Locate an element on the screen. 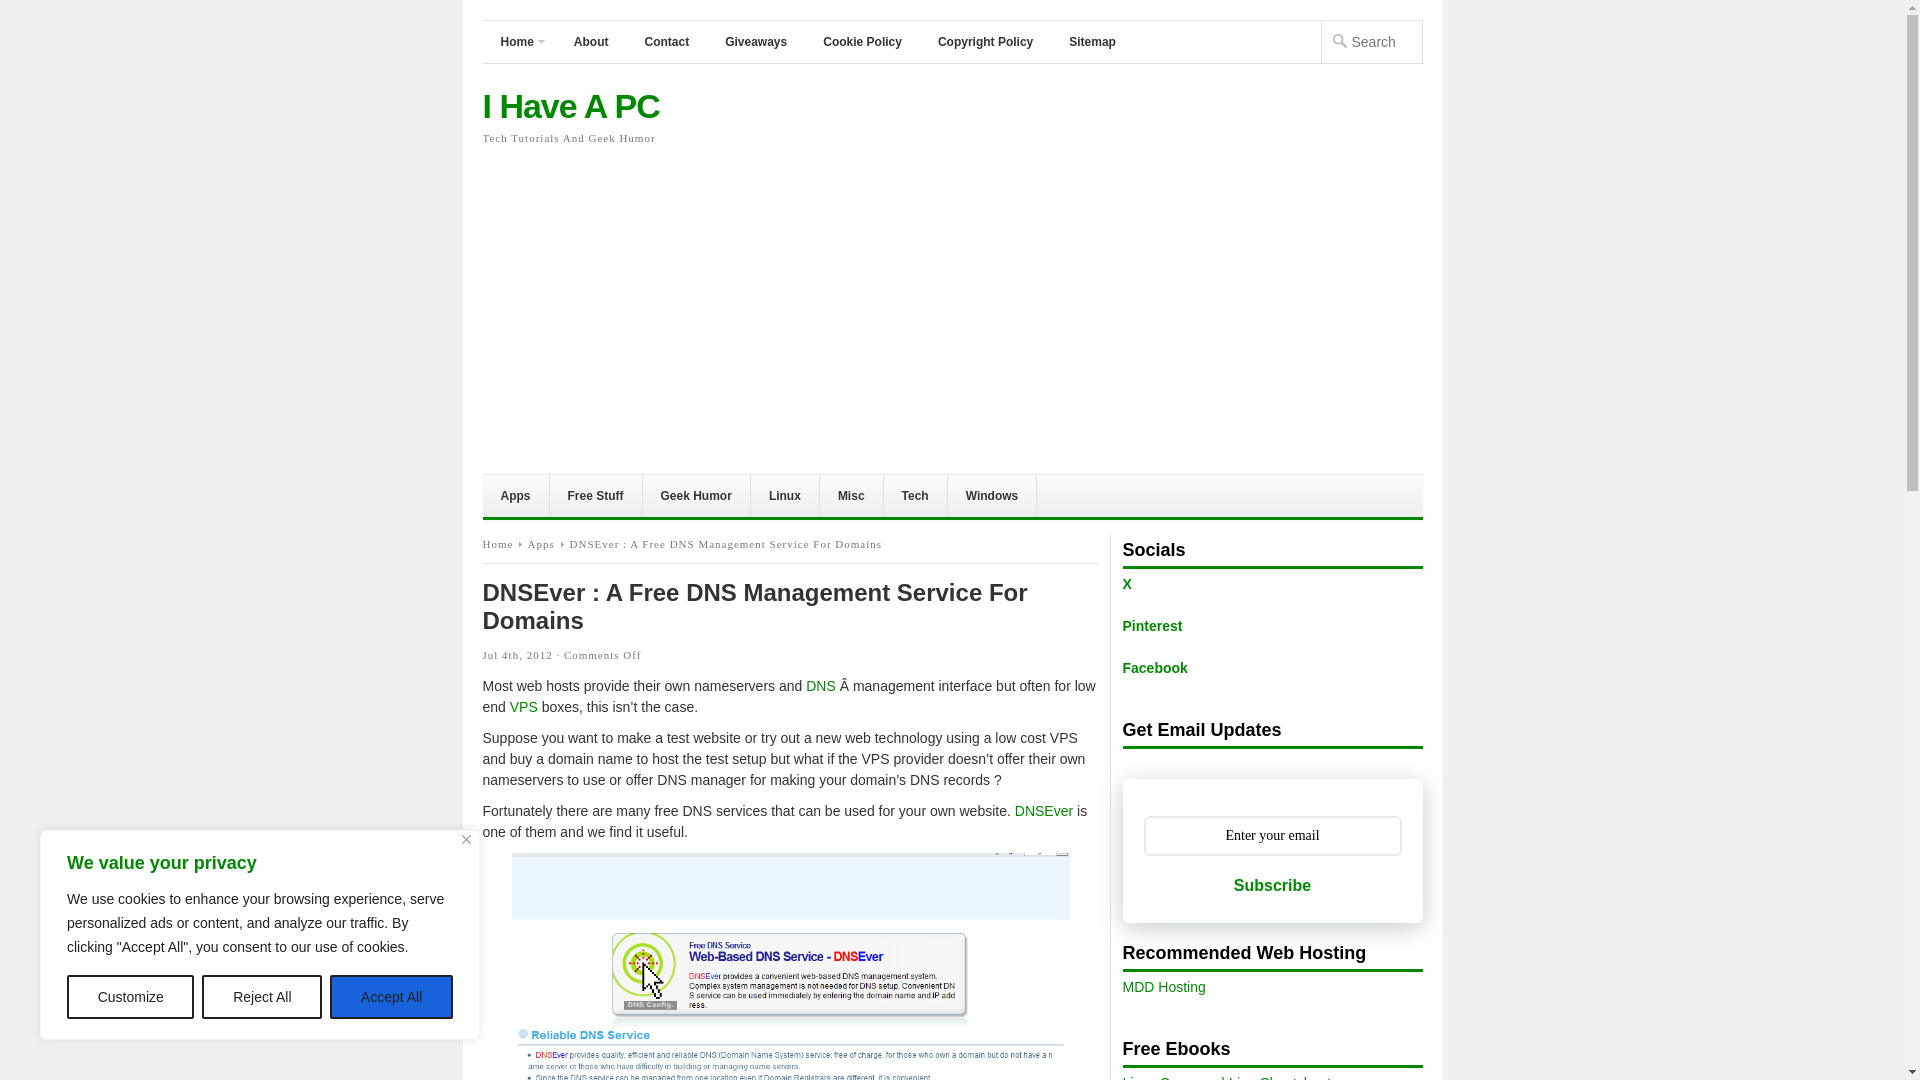  Reject All is located at coordinates (262, 997).